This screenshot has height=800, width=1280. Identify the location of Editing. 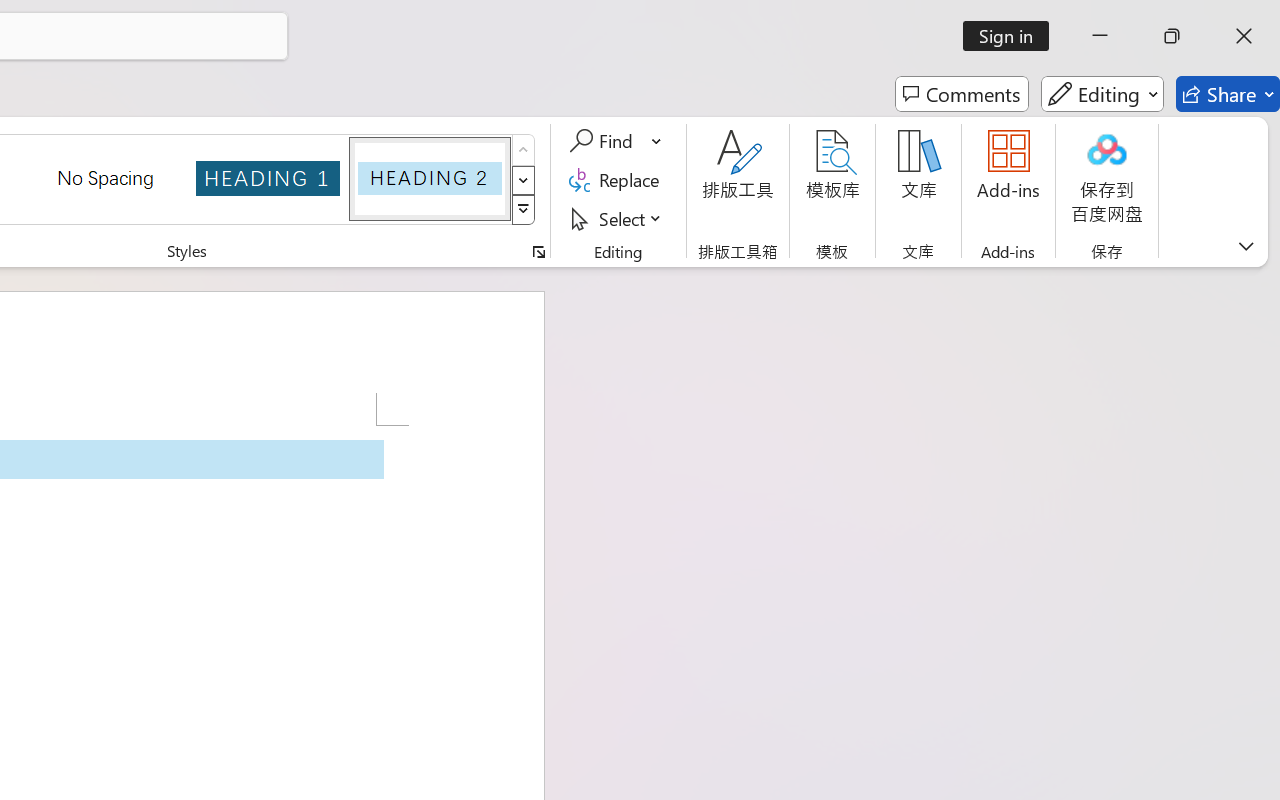
(1102, 94).